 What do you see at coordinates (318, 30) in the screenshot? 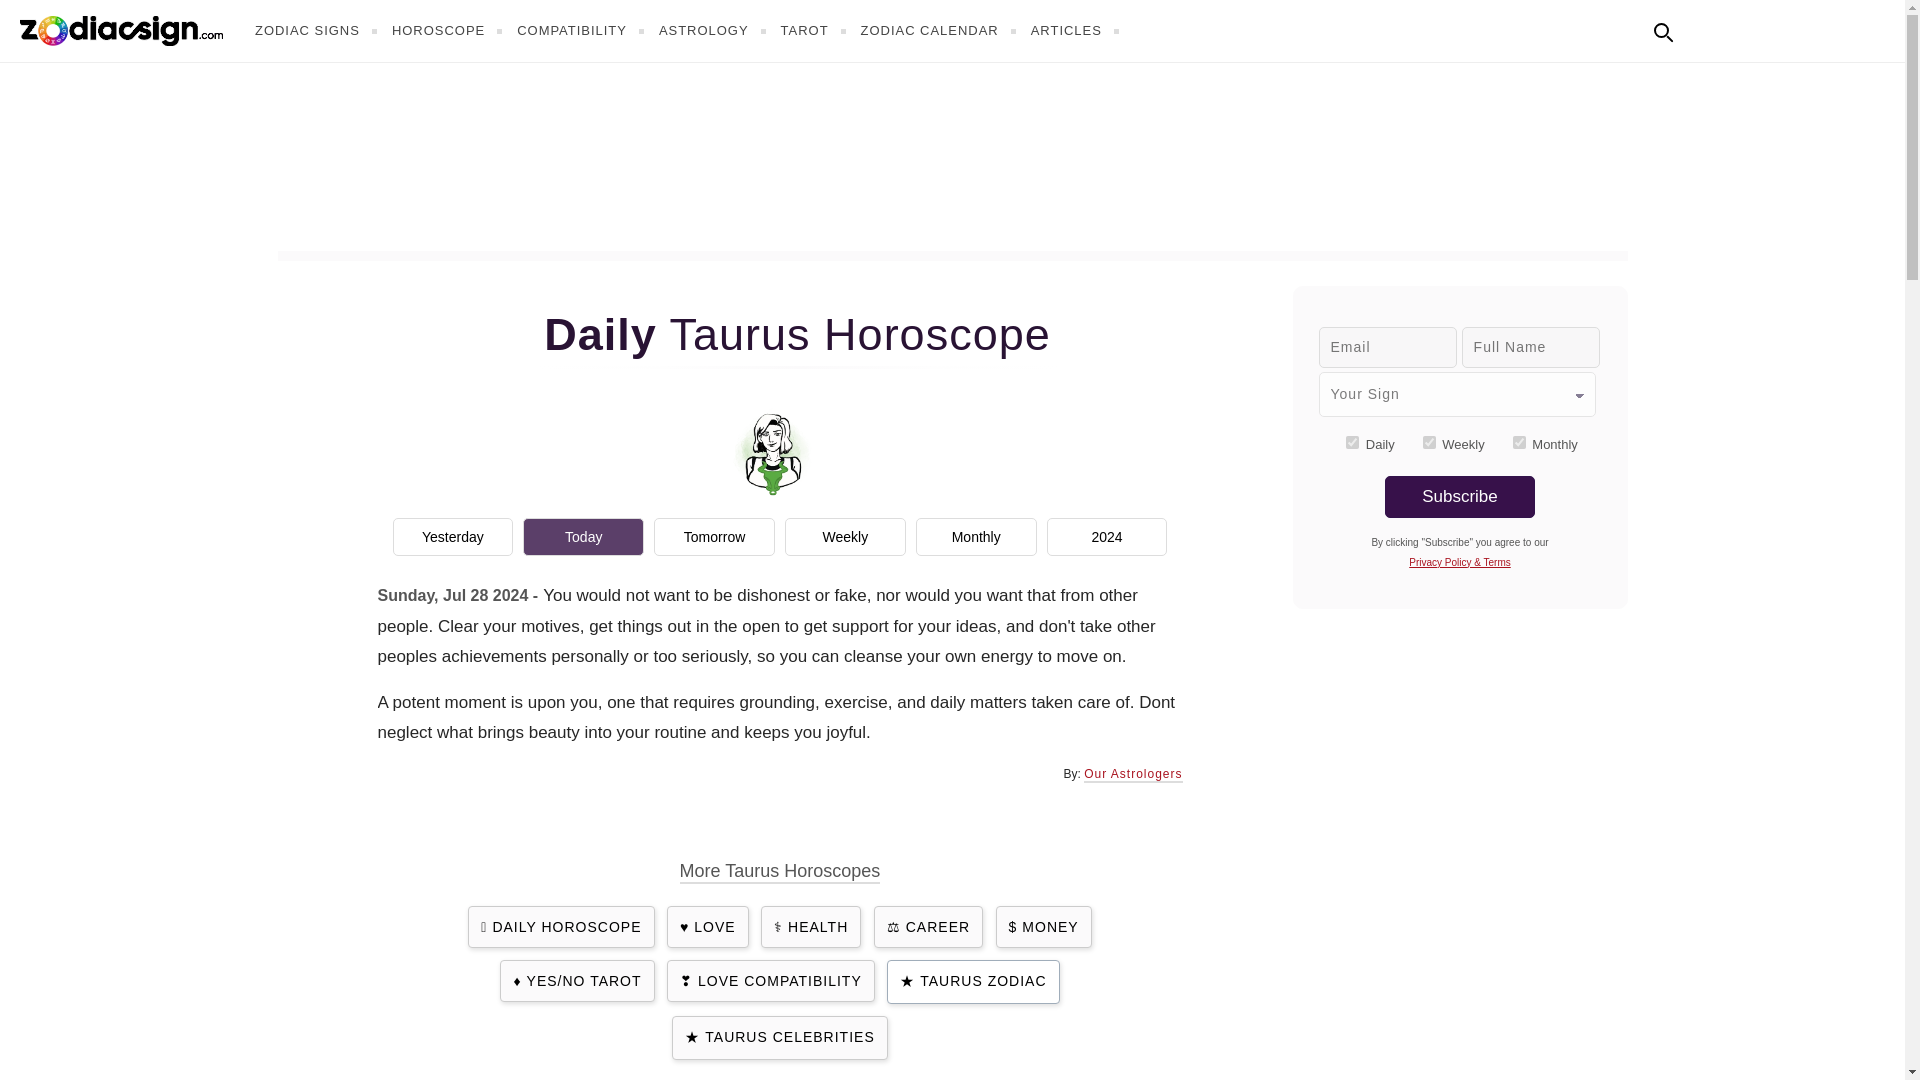
I see `ZODIAC SIGNS` at bounding box center [318, 30].